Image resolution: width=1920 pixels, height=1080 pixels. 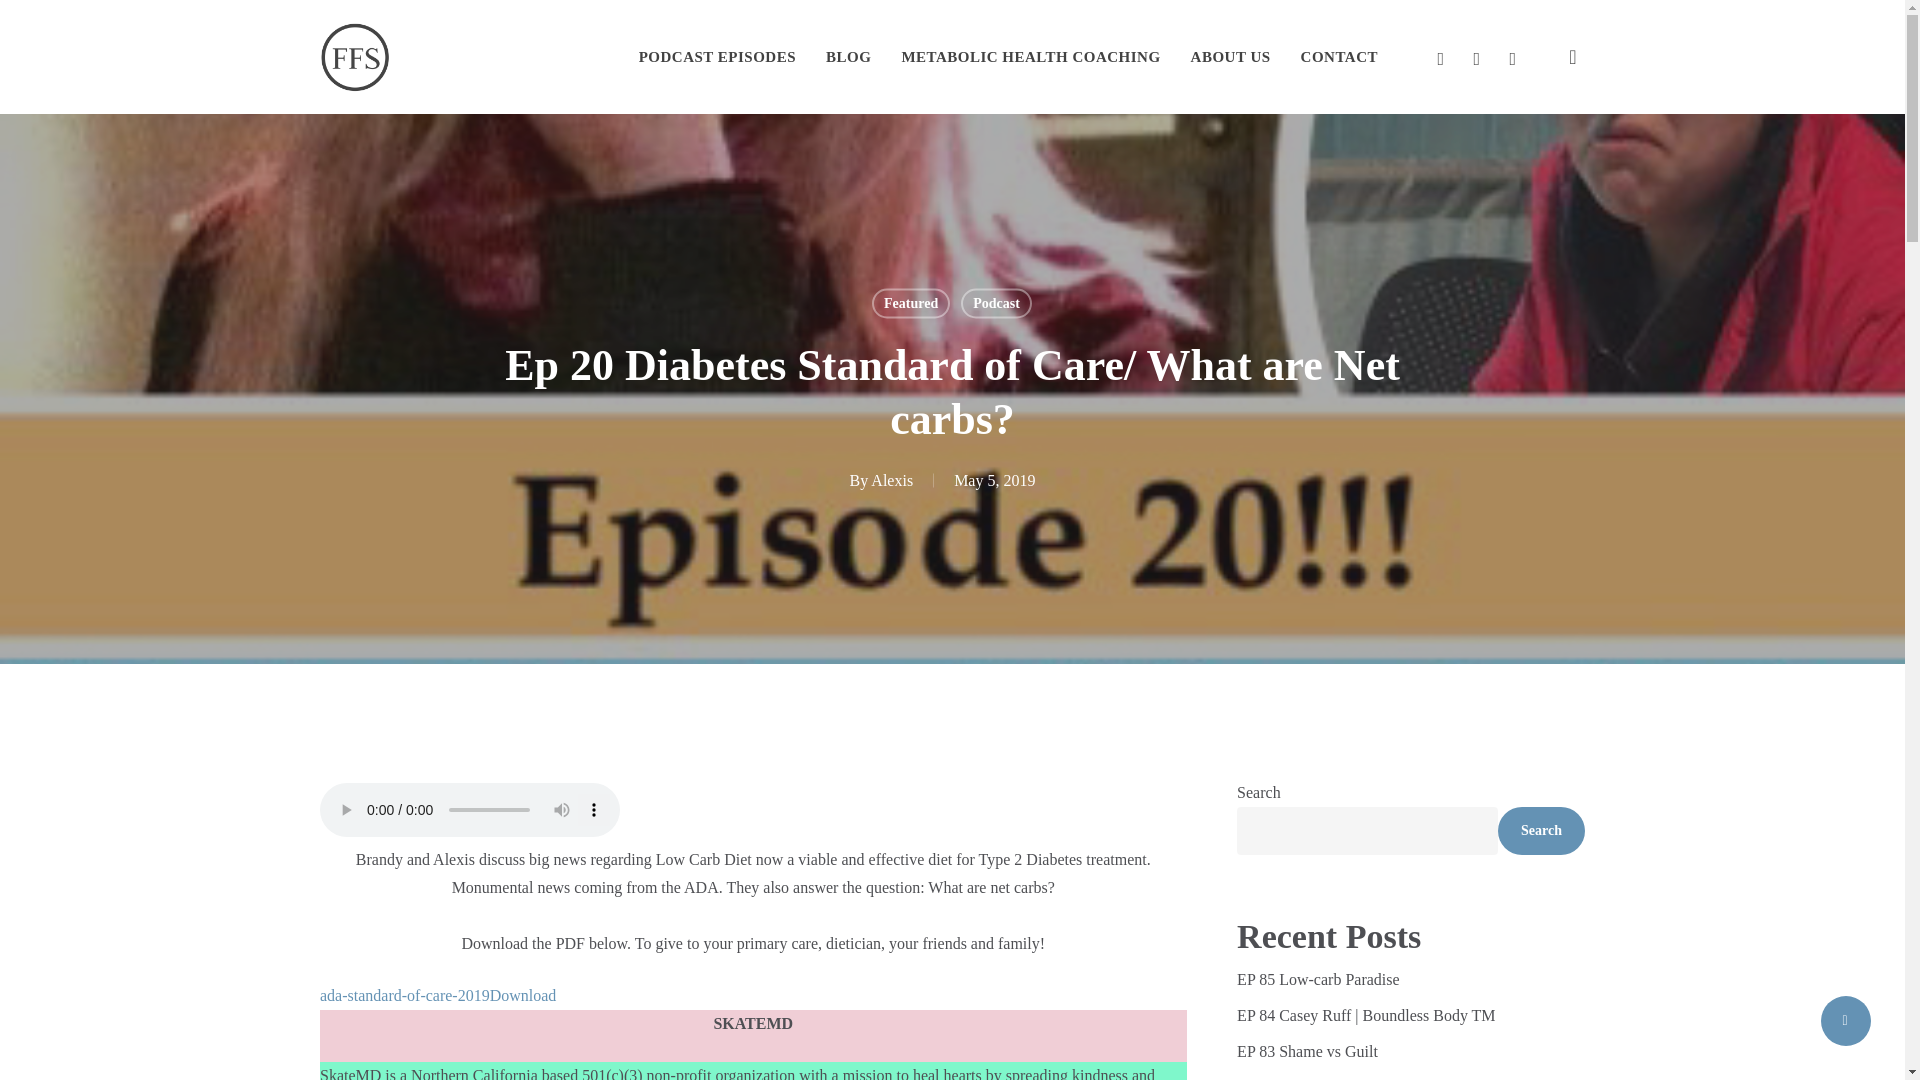 I want to click on CONTACT, so click(x=1340, y=57).